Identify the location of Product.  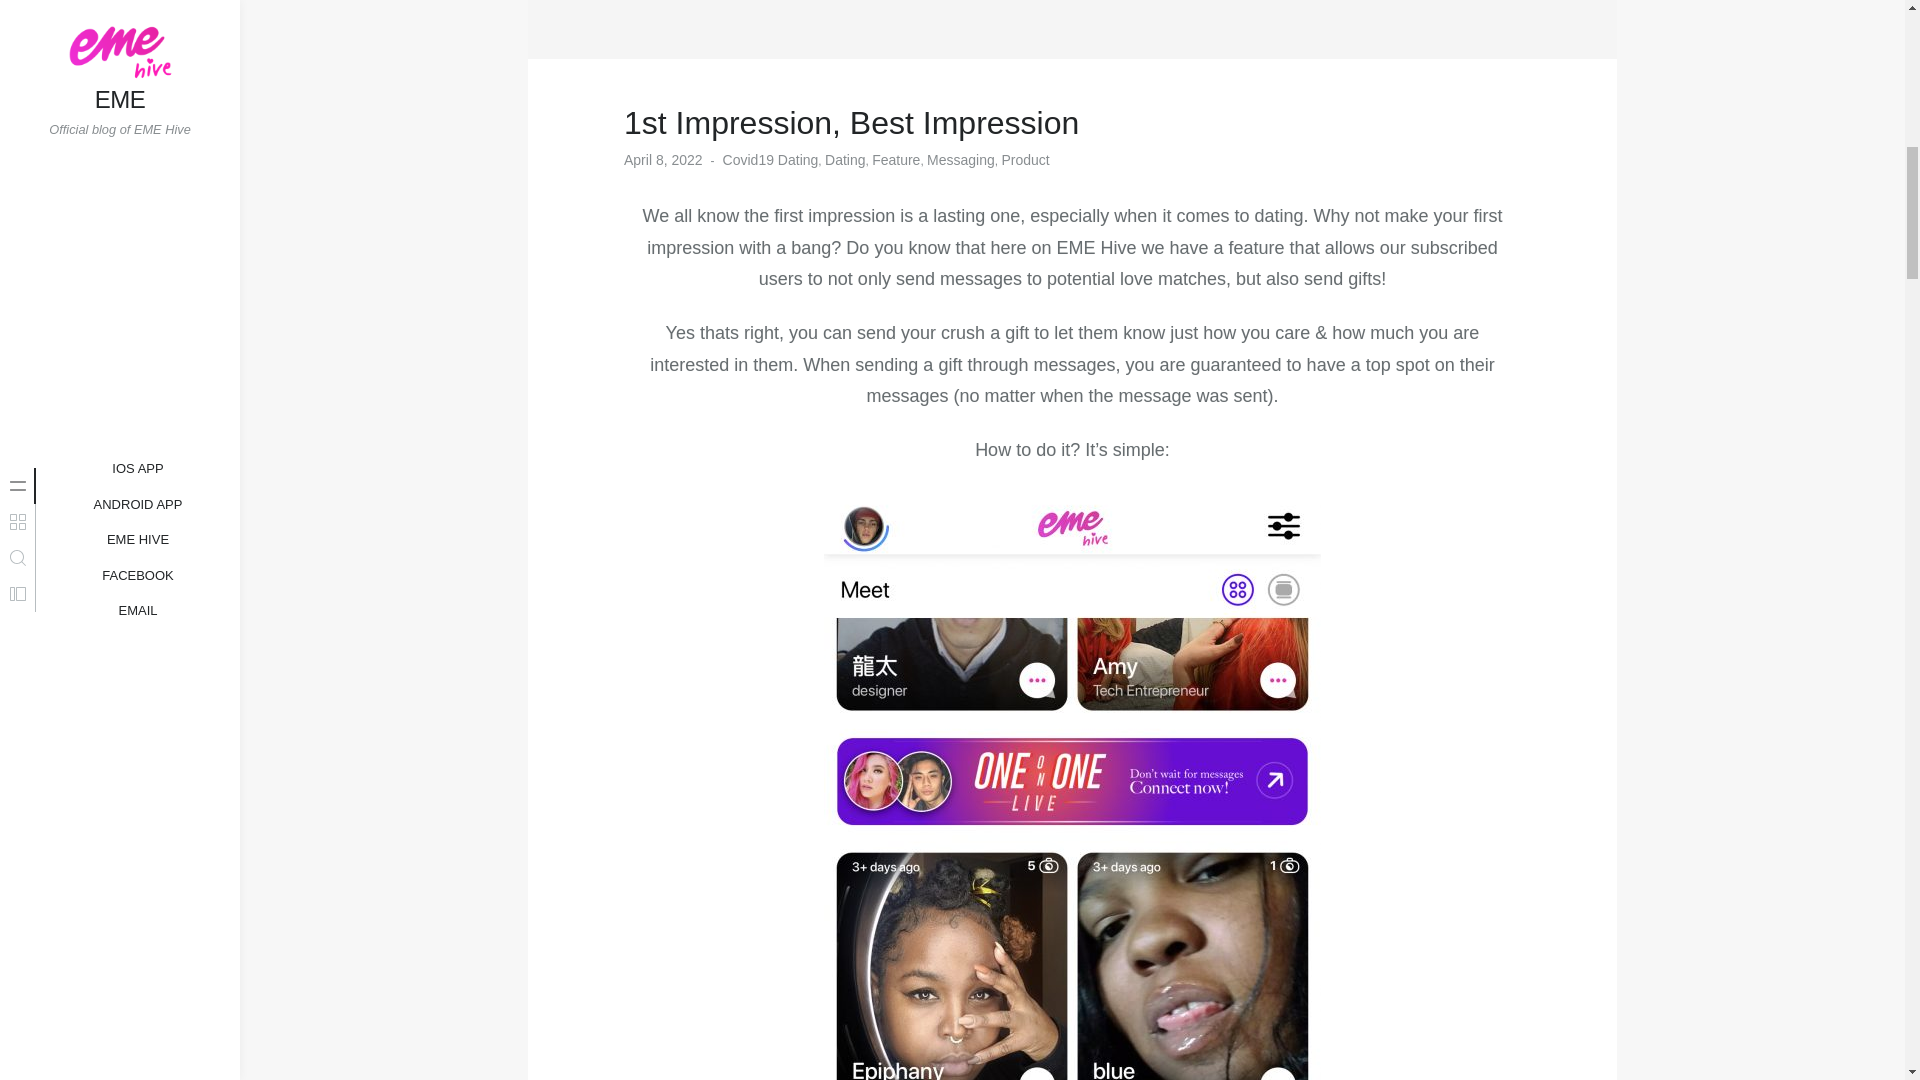
(1024, 160).